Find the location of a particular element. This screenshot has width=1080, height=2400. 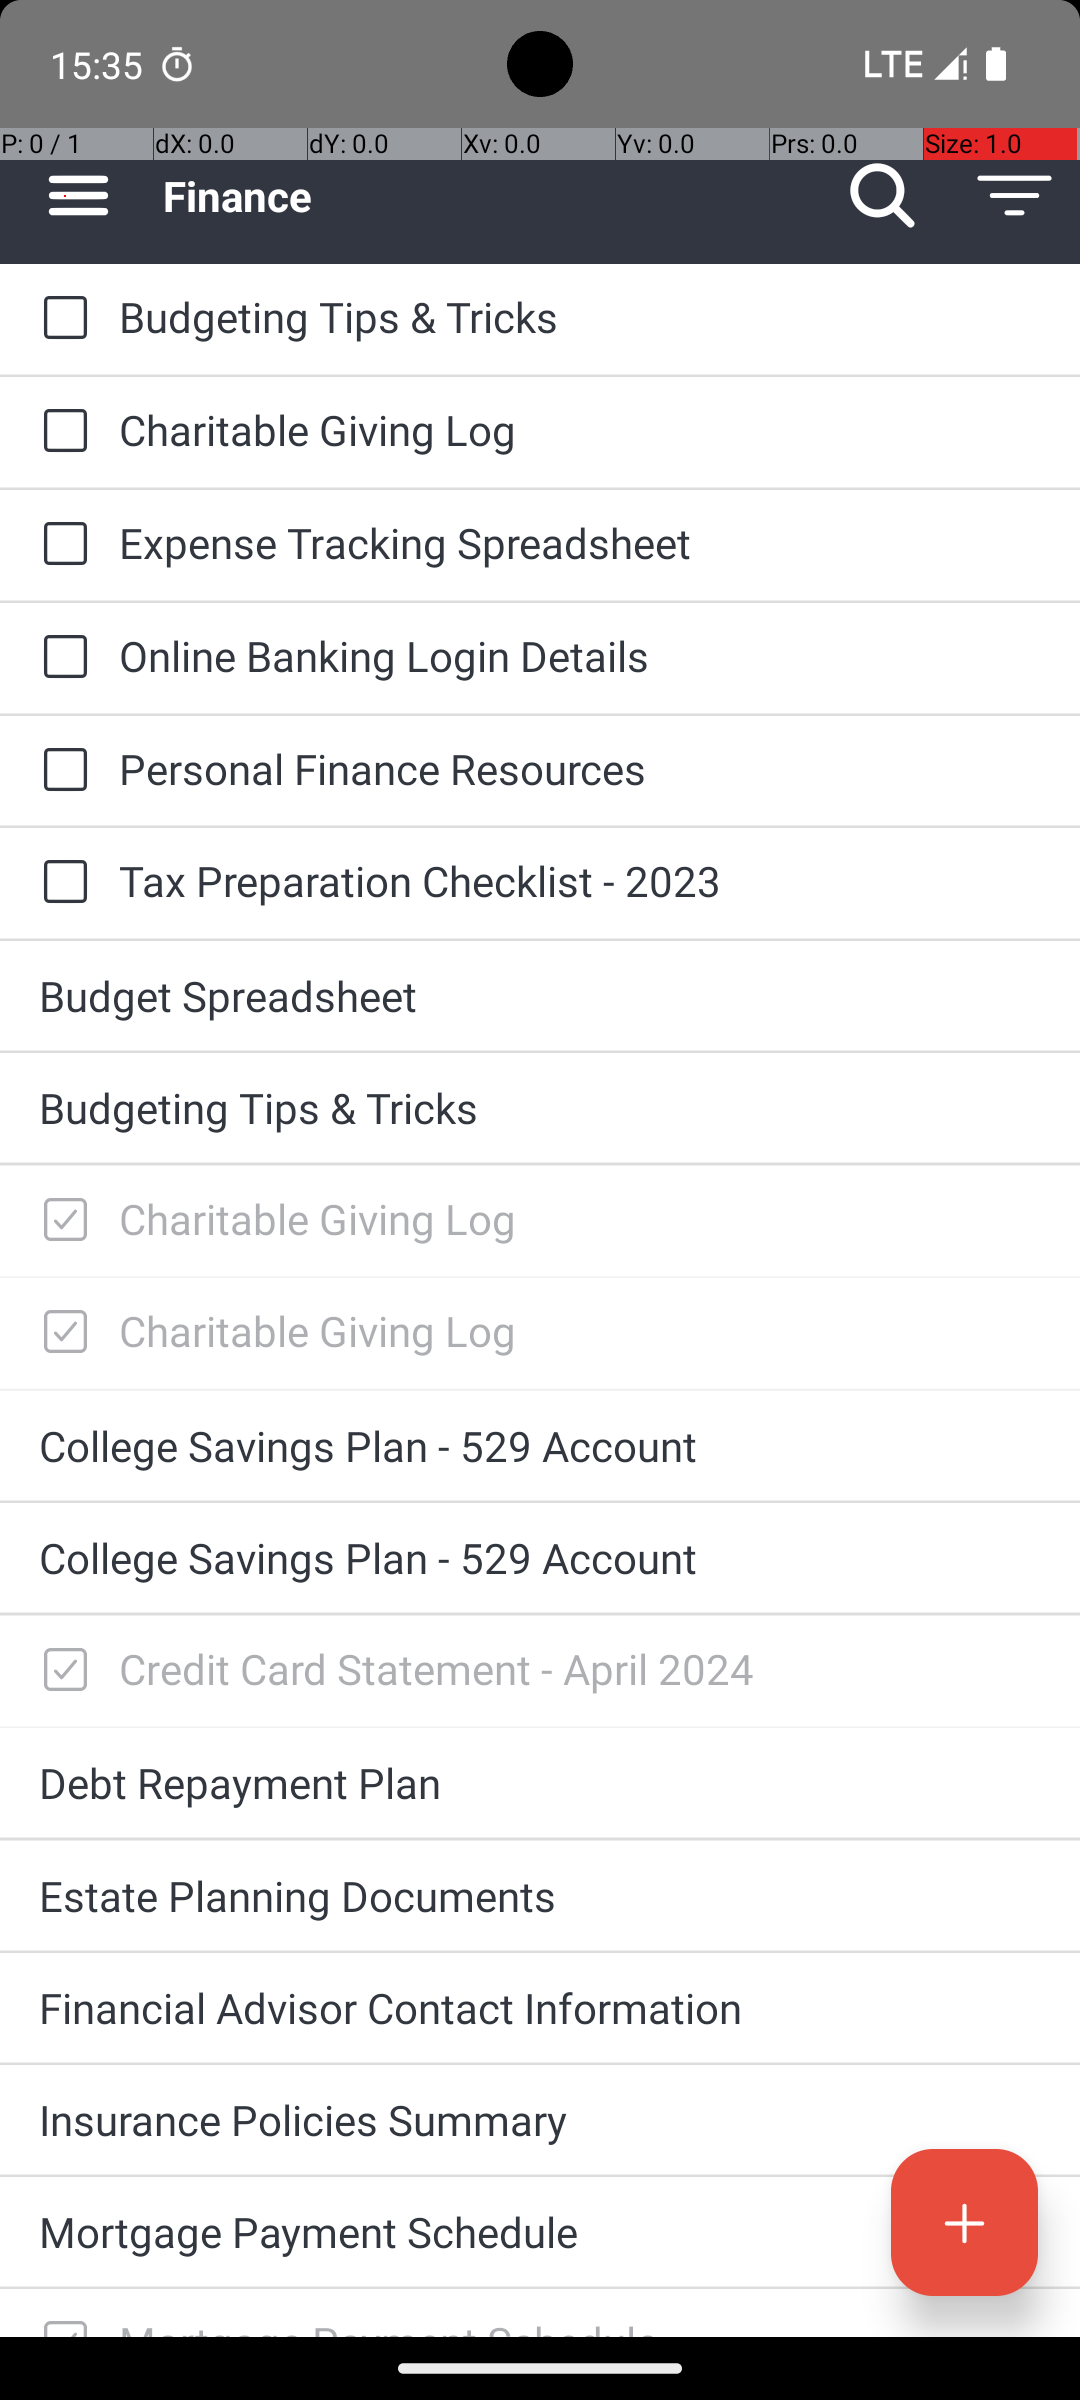

Tax Preparation Checklist - 2023 is located at coordinates (580, 880).